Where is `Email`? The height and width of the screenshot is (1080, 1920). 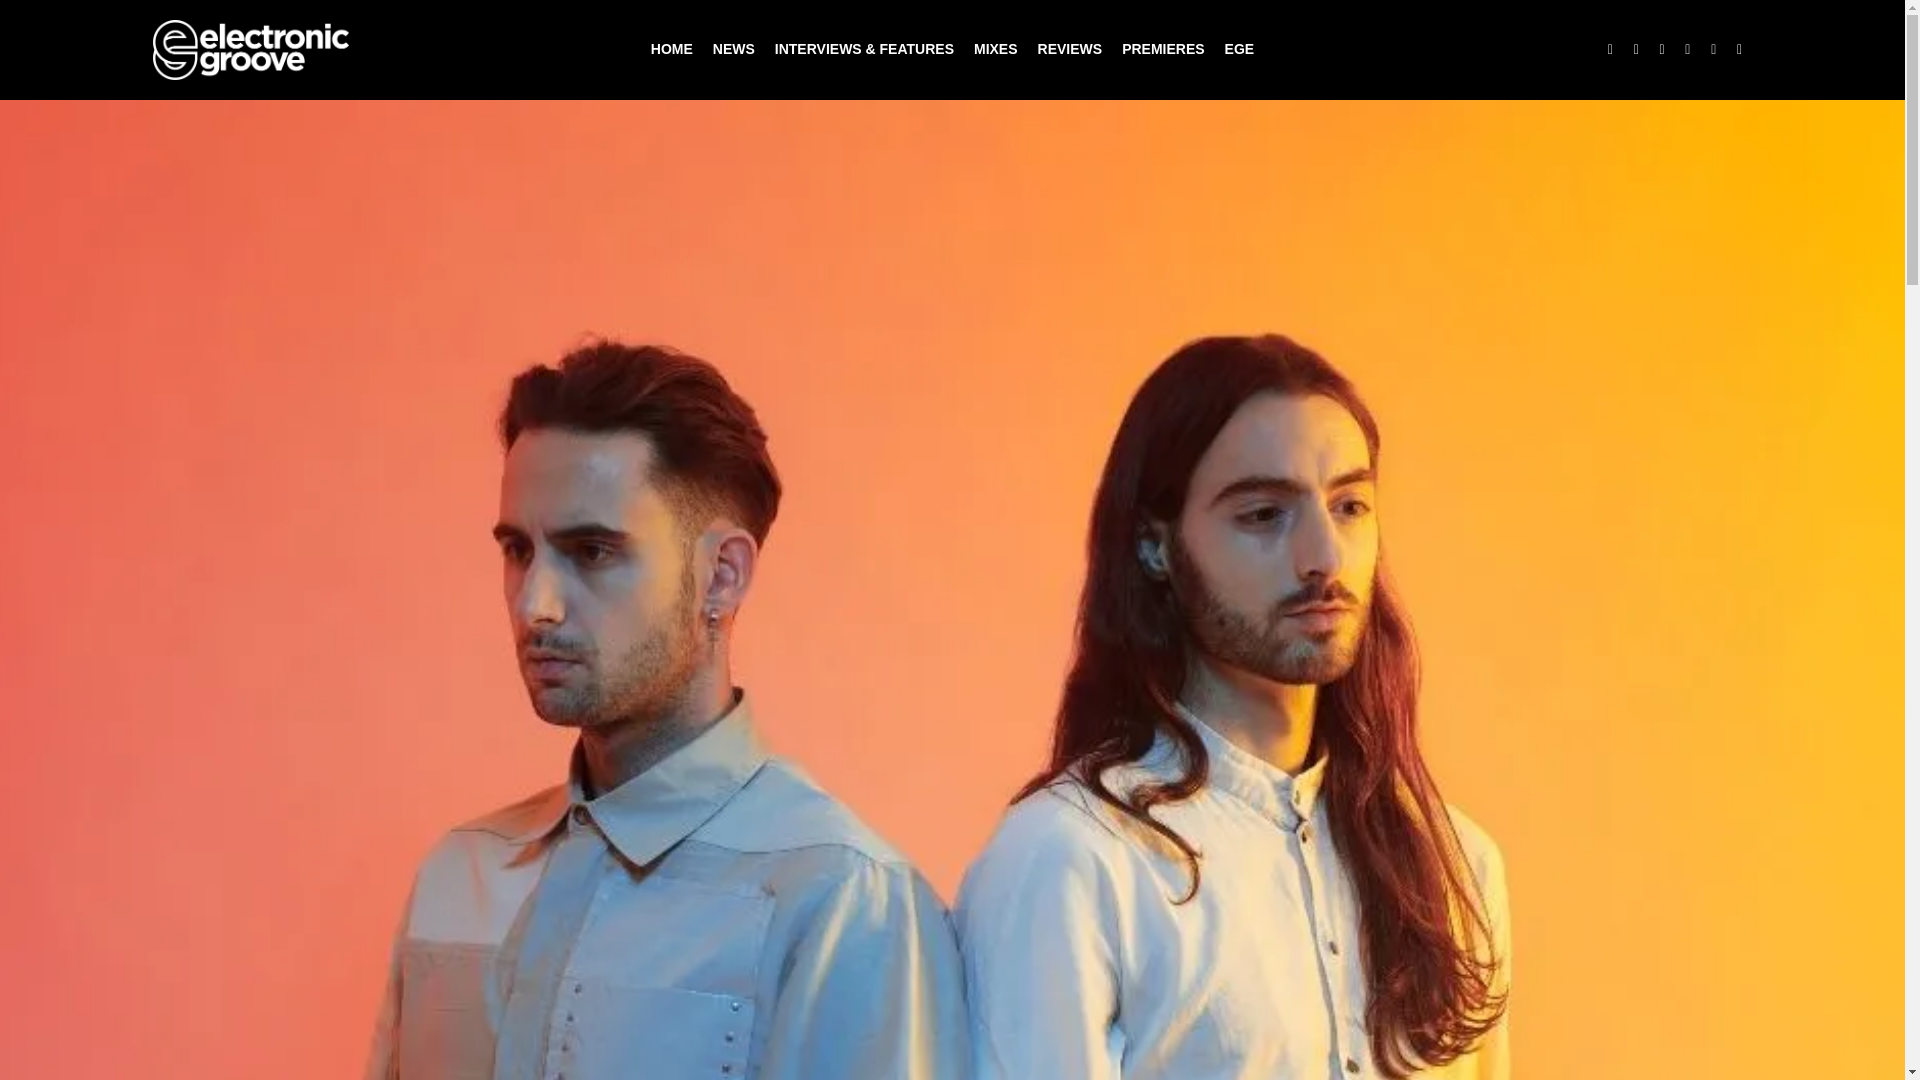 Email is located at coordinates (1714, 49).